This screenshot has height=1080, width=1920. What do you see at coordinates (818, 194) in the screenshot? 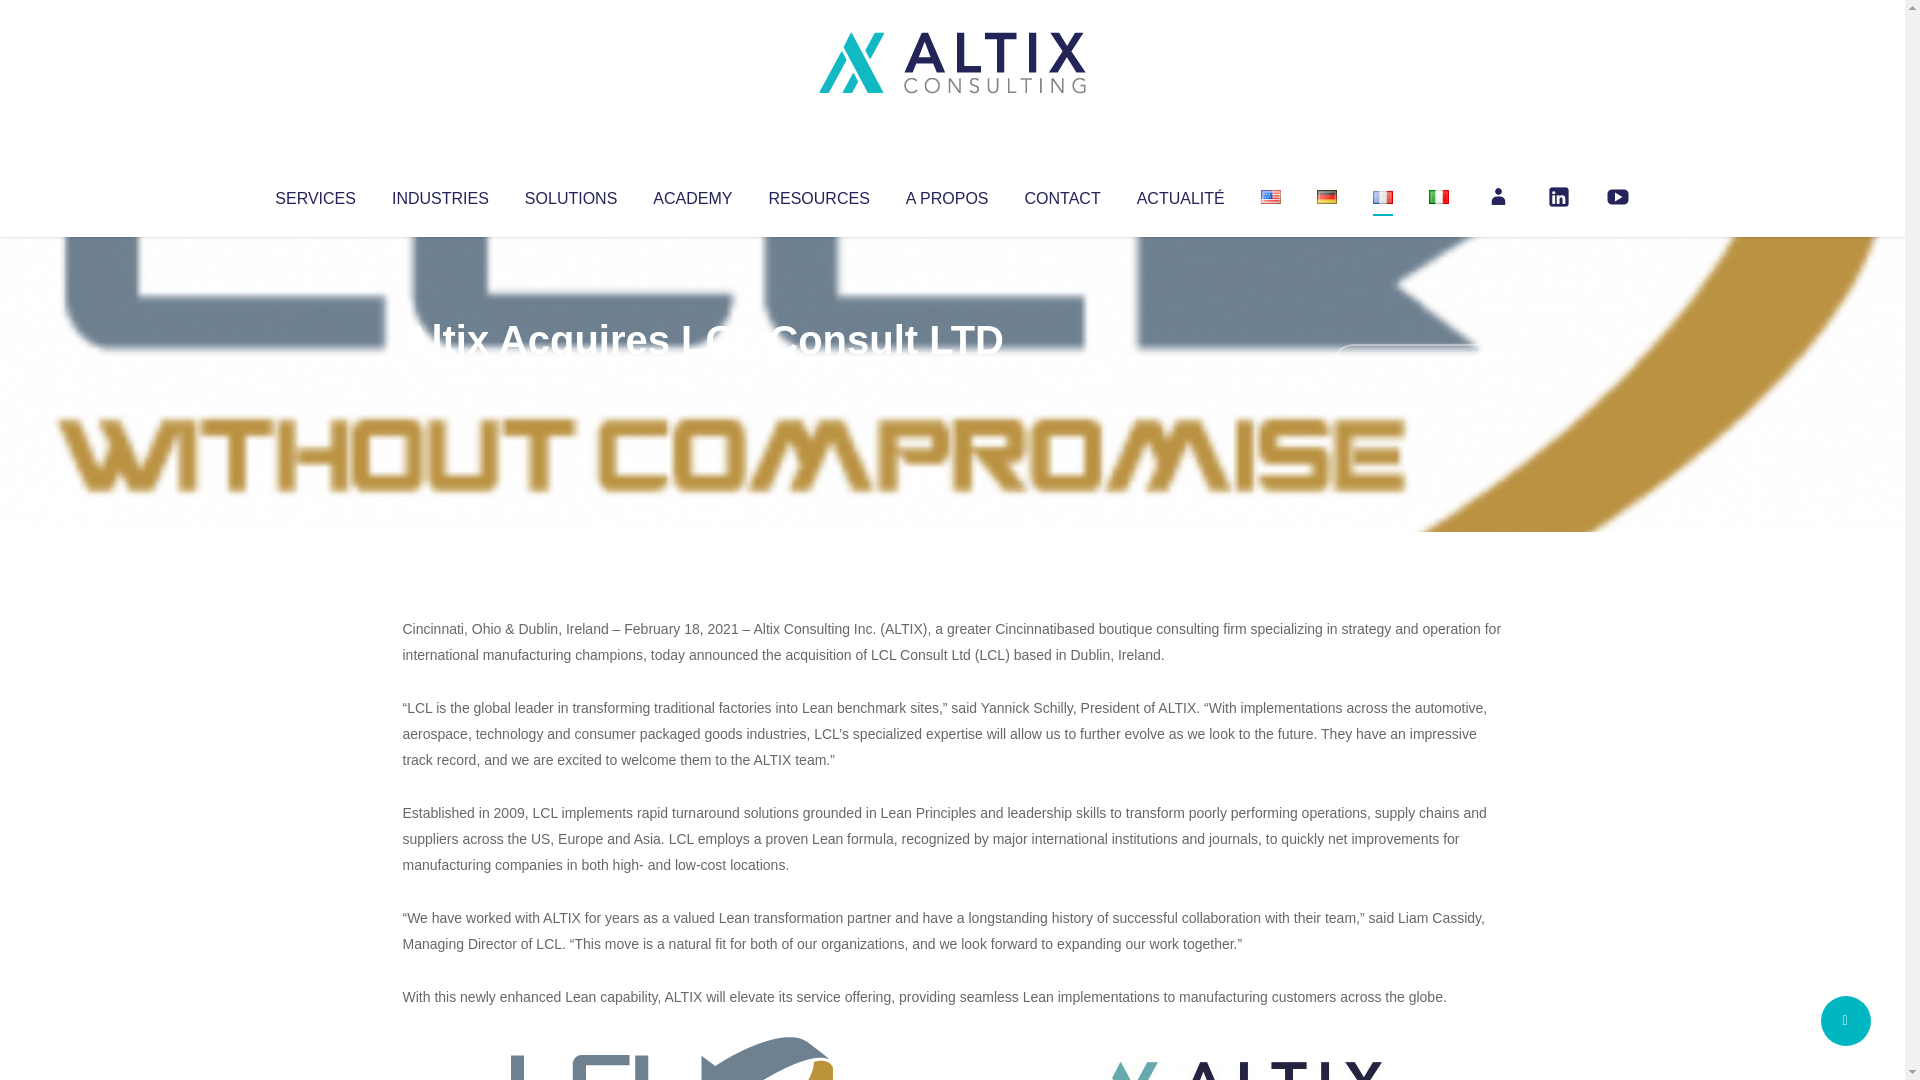
I see `RESOURCES` at bounding box center [818, 194].